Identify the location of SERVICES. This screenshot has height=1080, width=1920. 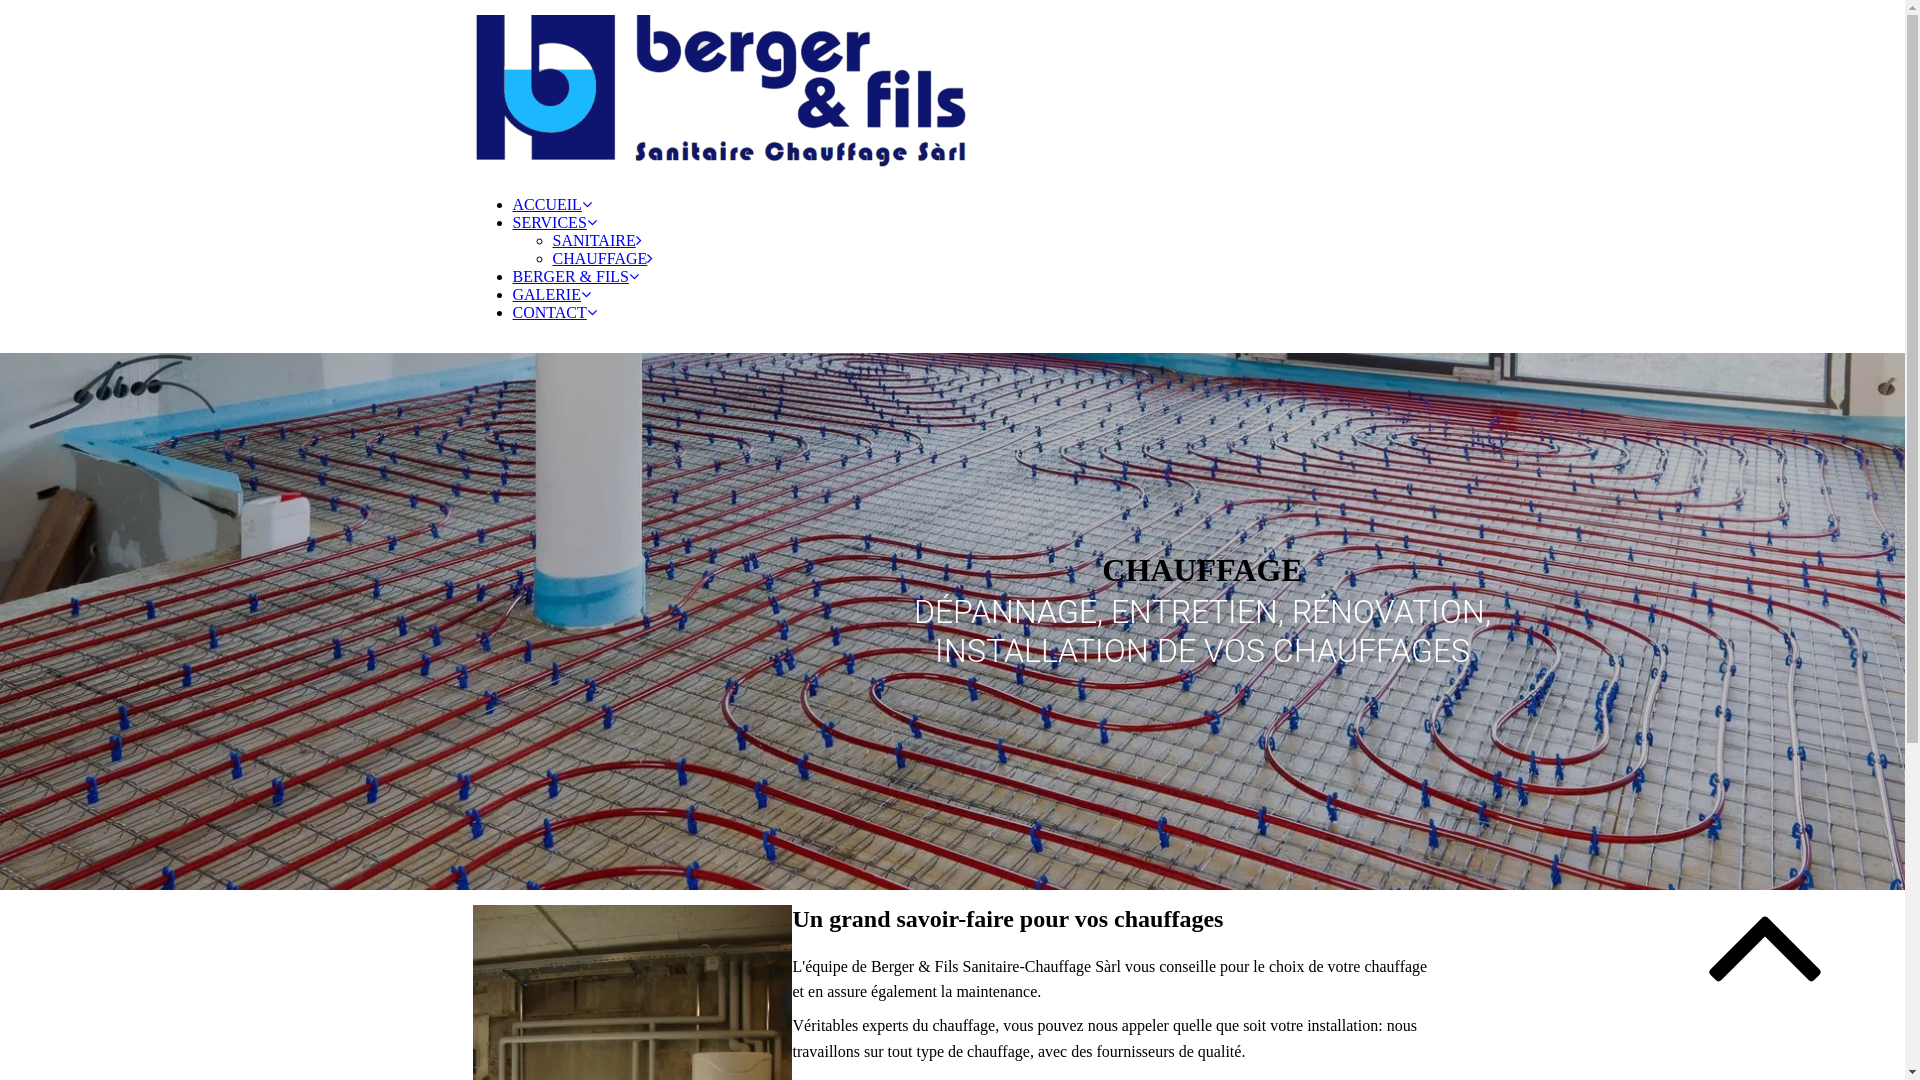
(554, 222).